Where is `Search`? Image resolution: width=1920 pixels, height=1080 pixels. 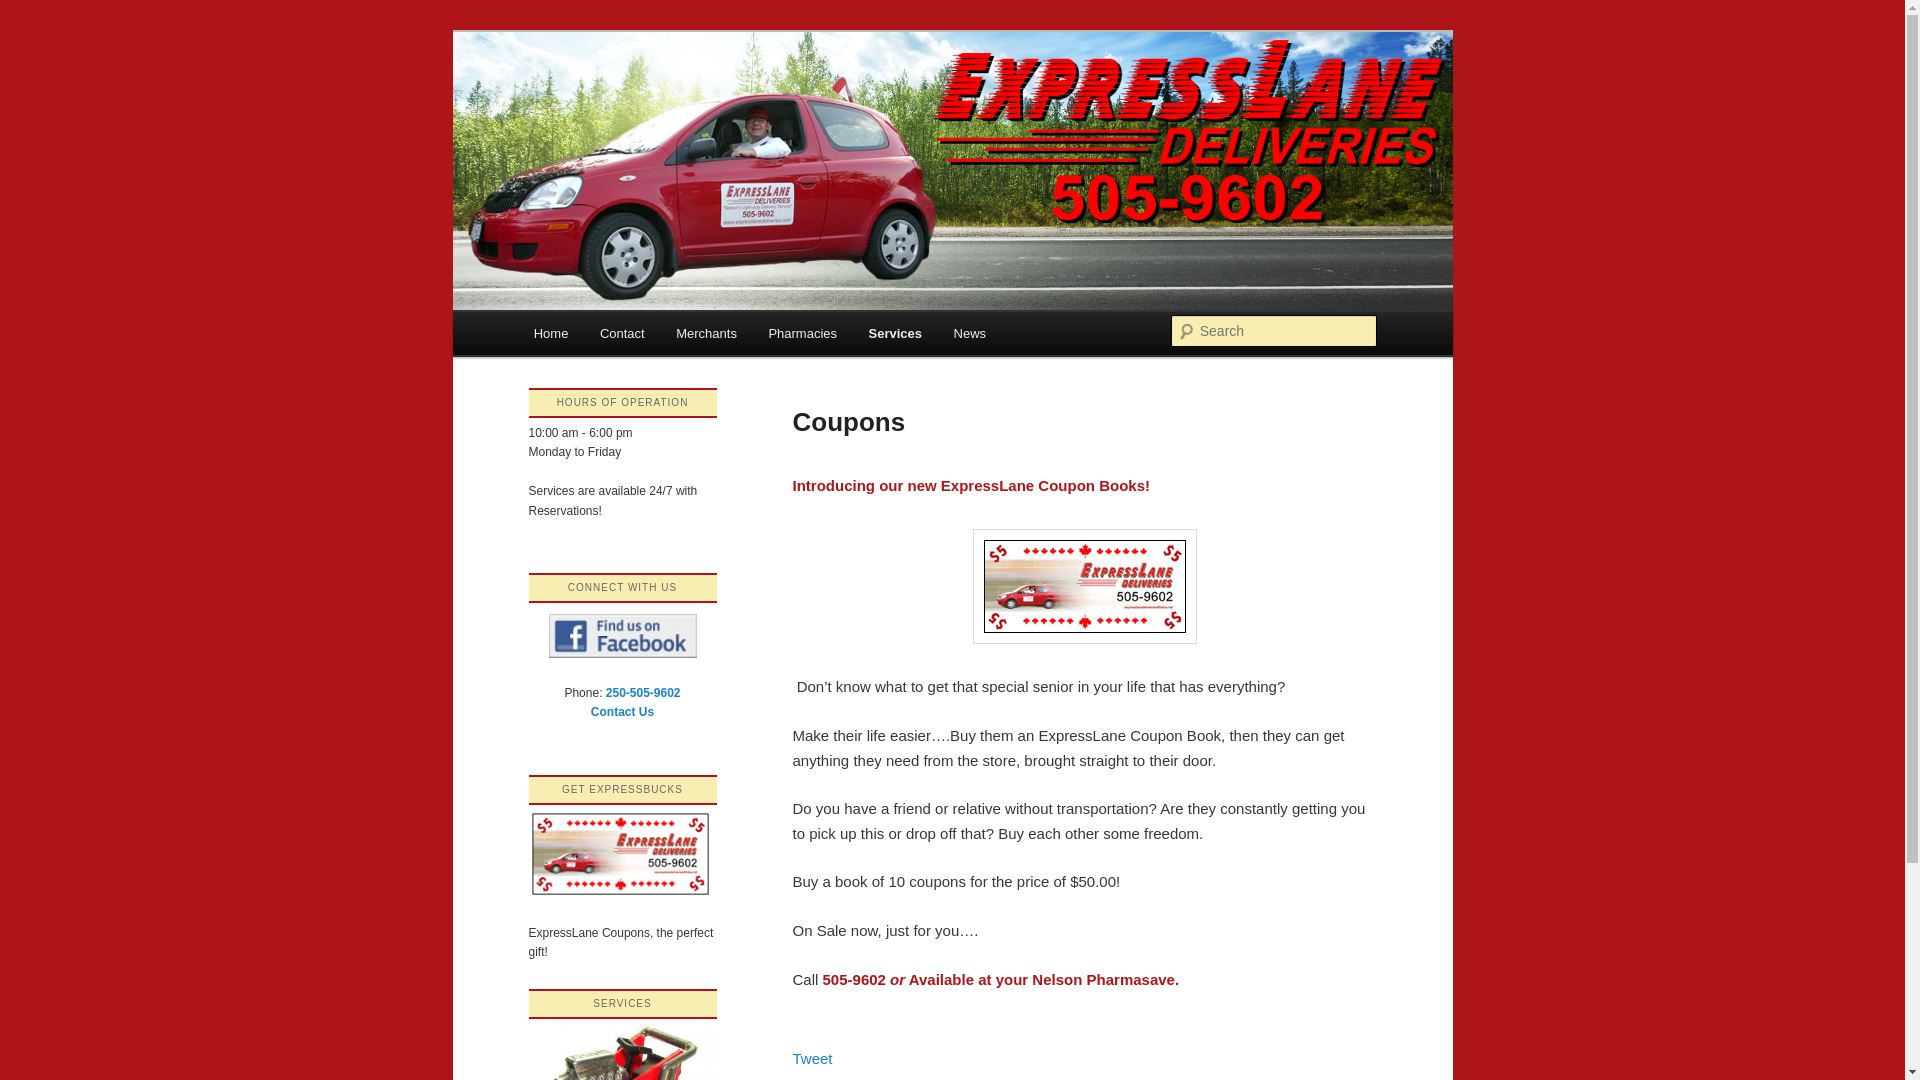 Search is located at coordinates (32, 11).